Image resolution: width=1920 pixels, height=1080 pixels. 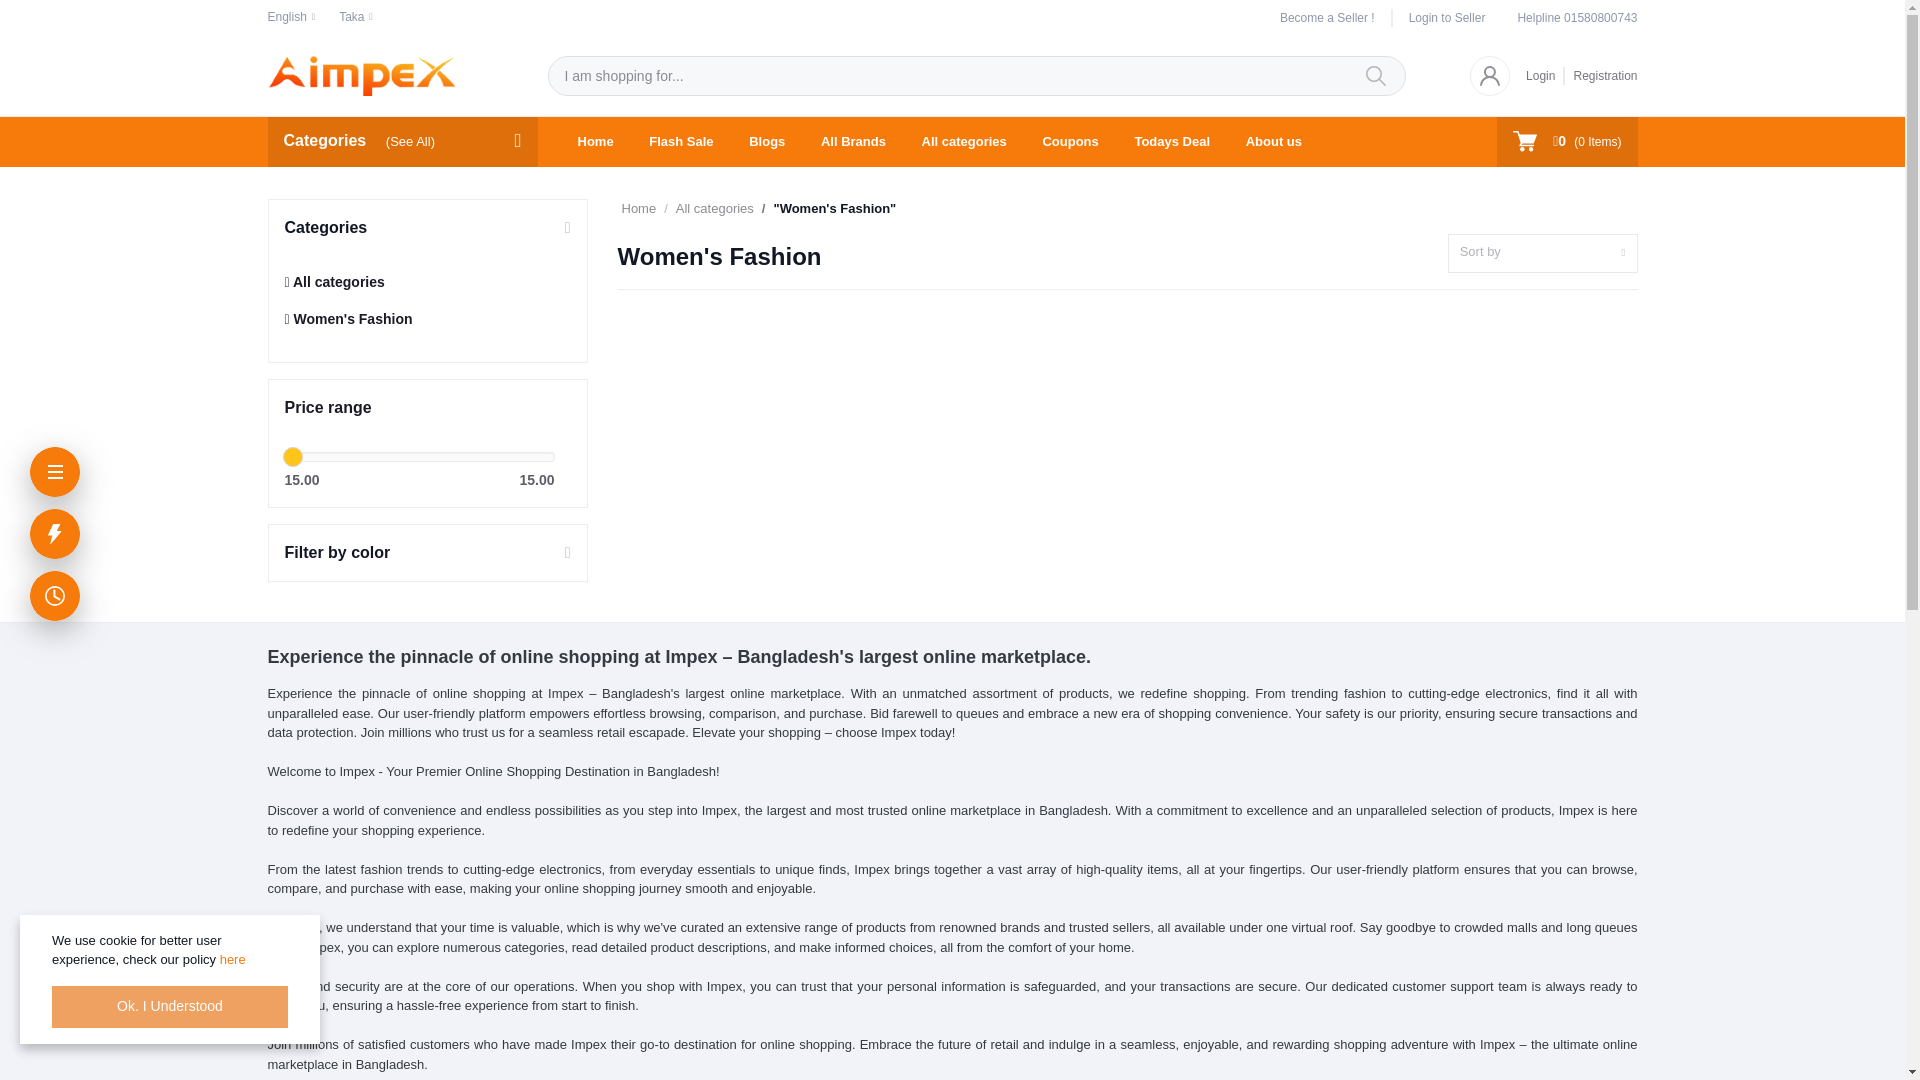 What do you see at coordinates (356, 16) in the screenshot?
I see `Taka` at bounding box center [356, 16].